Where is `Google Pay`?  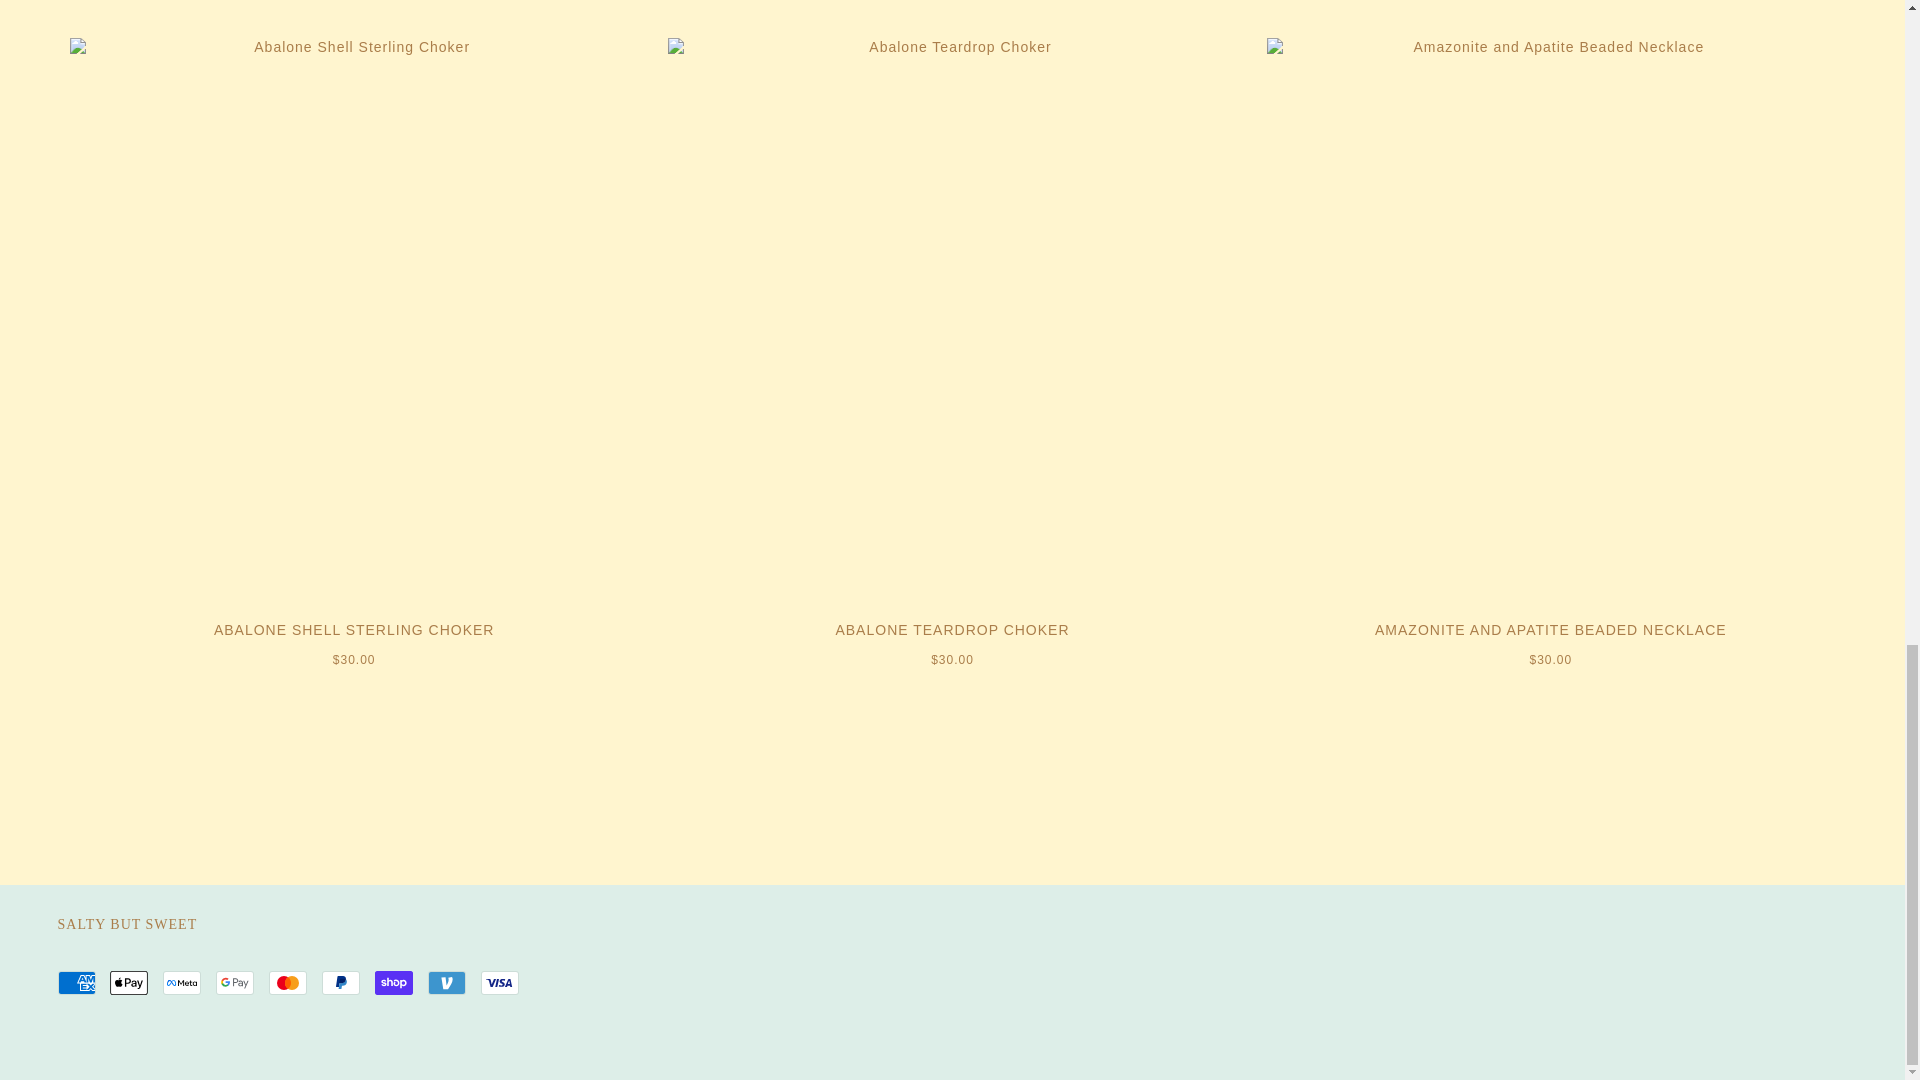 Google Pay is located at coordinates (234, 982).